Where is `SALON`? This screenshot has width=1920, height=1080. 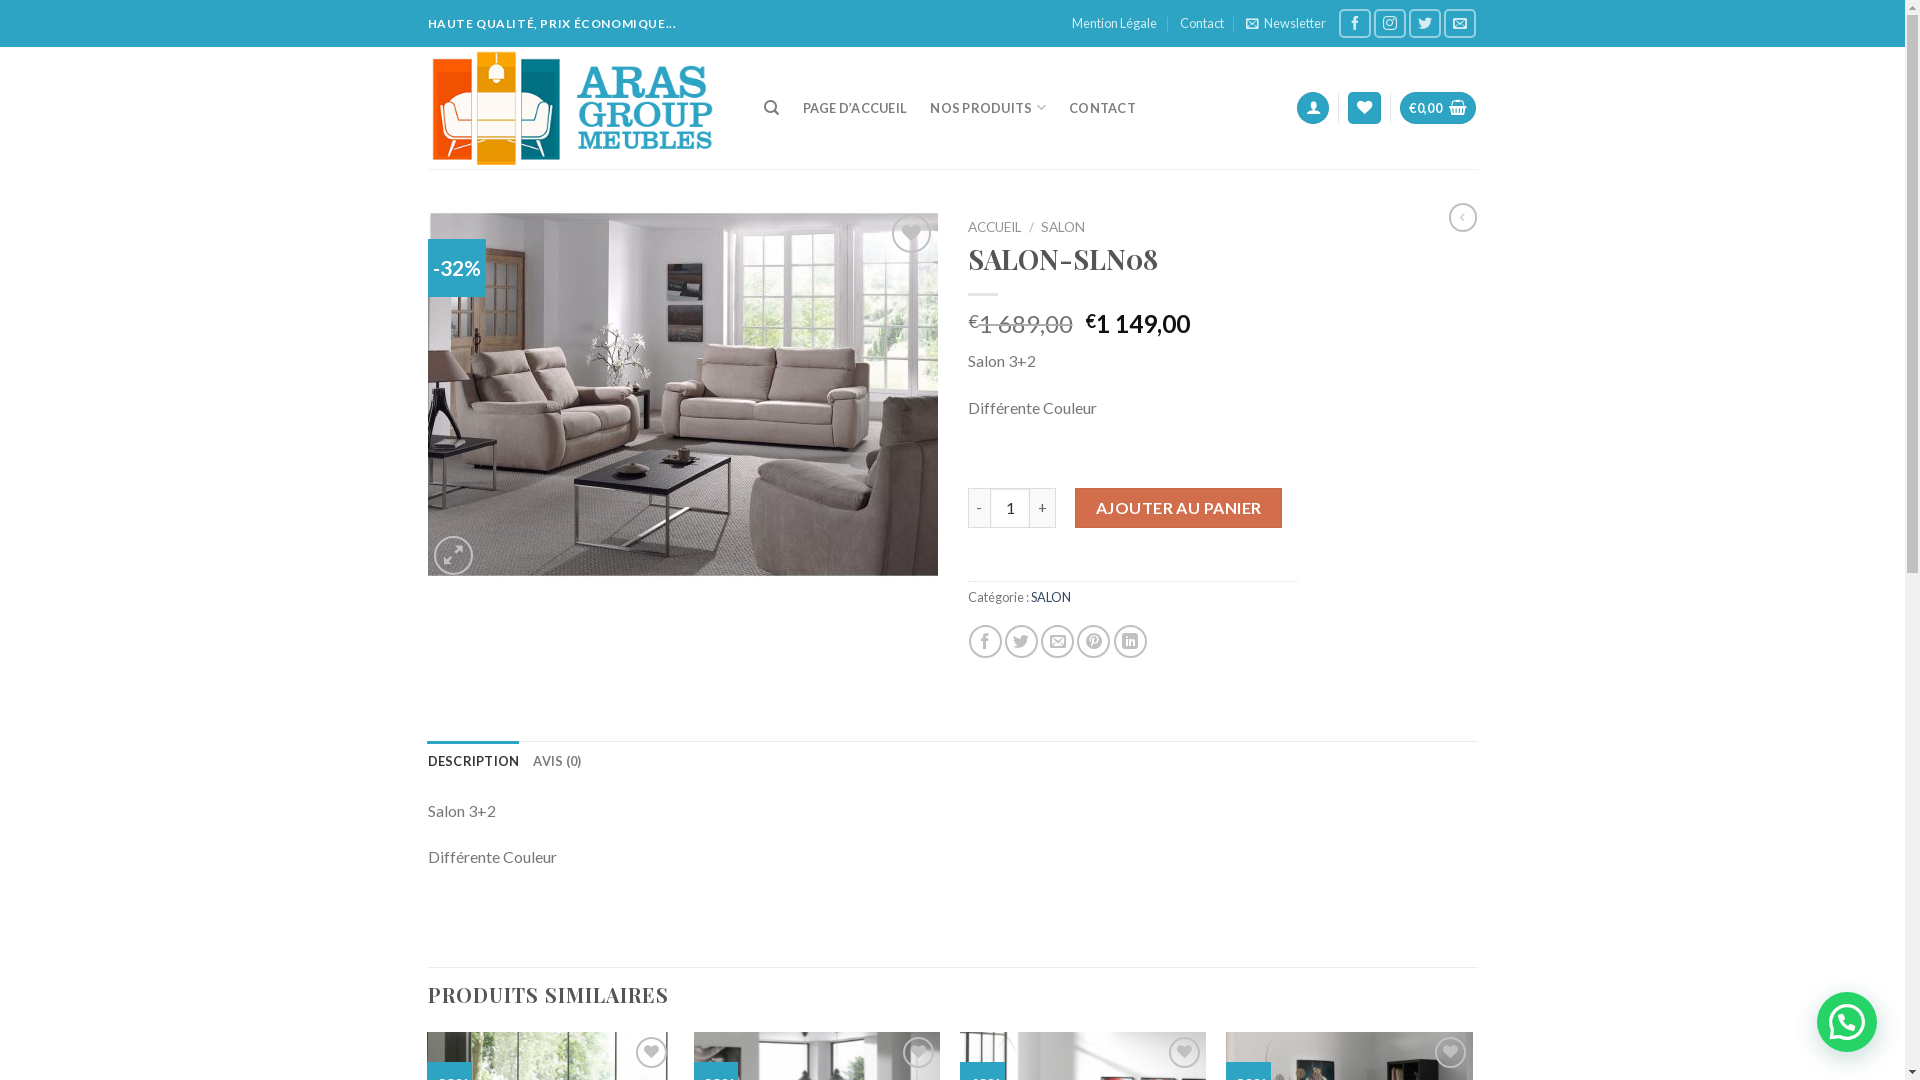 SALON is located at coordinates (1050, 597).